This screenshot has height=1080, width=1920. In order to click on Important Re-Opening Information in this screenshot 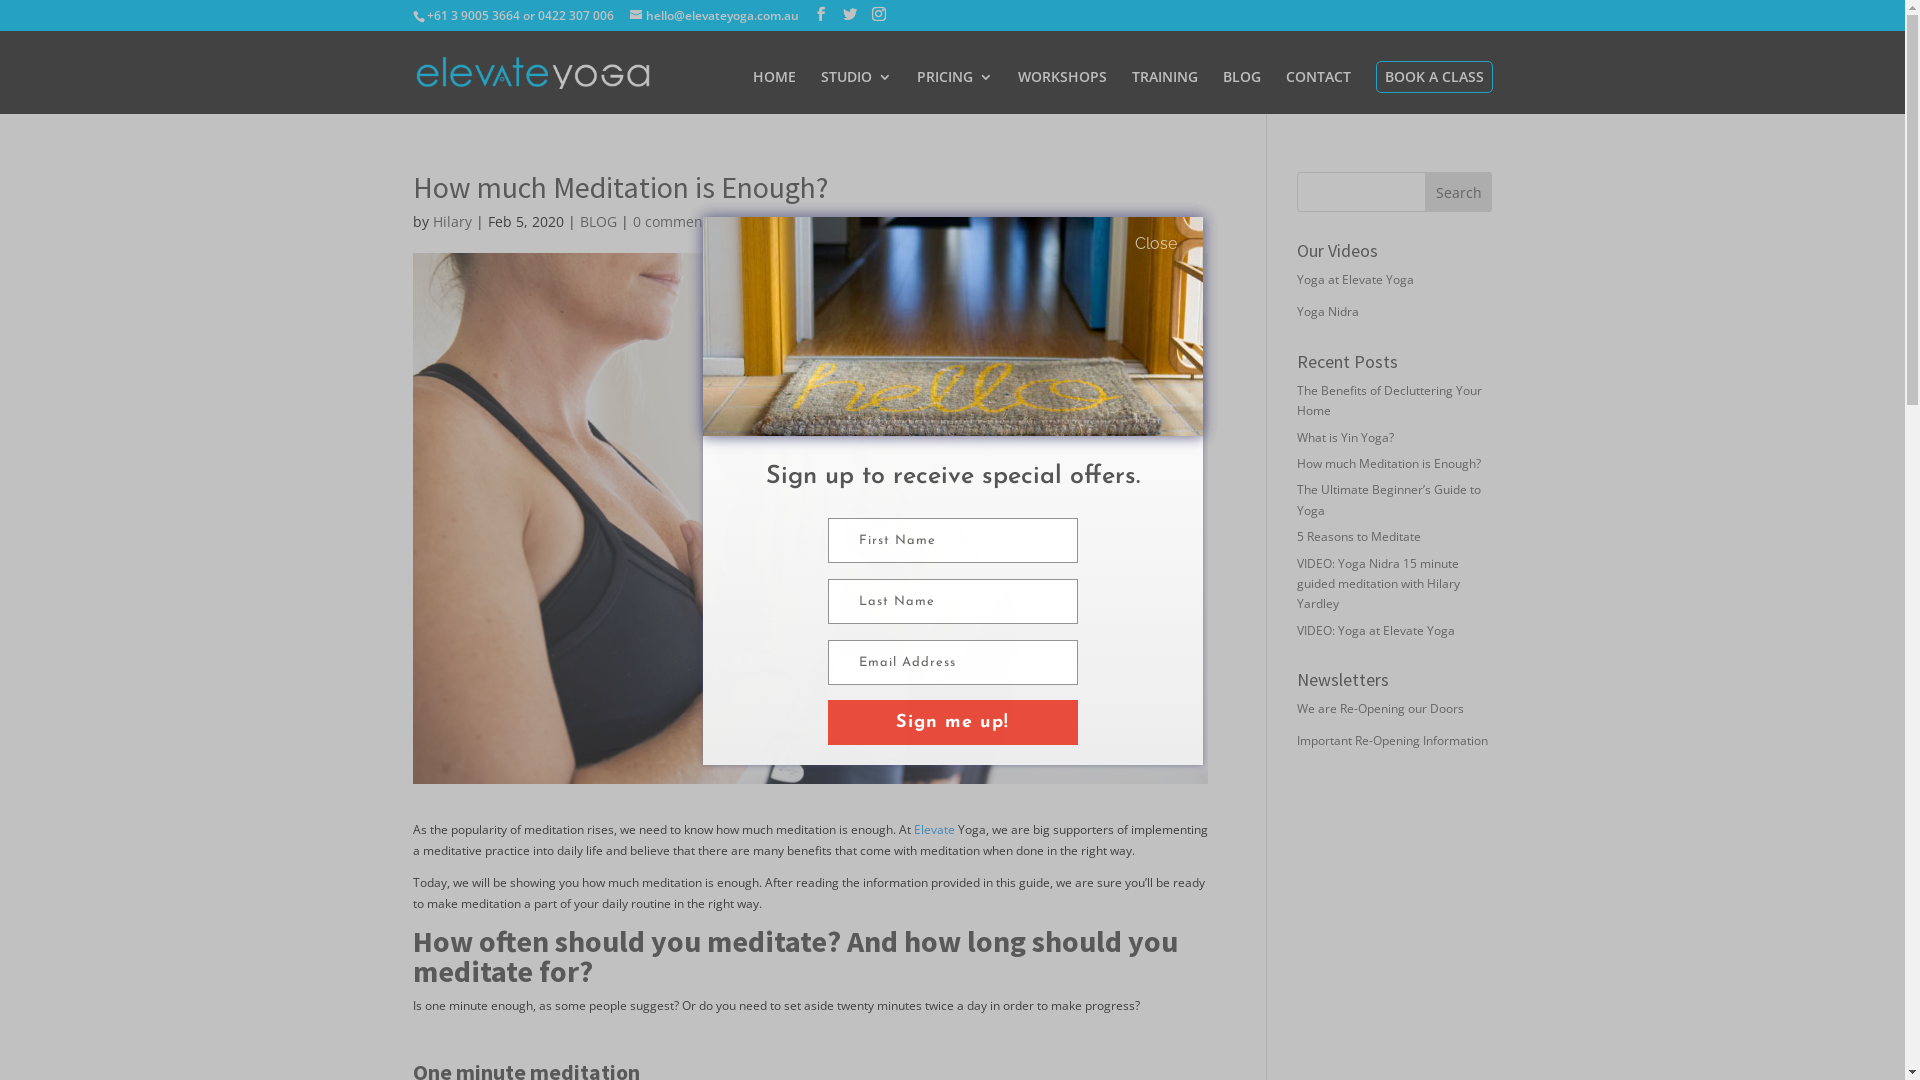, I will do `click(1392, 740)`.